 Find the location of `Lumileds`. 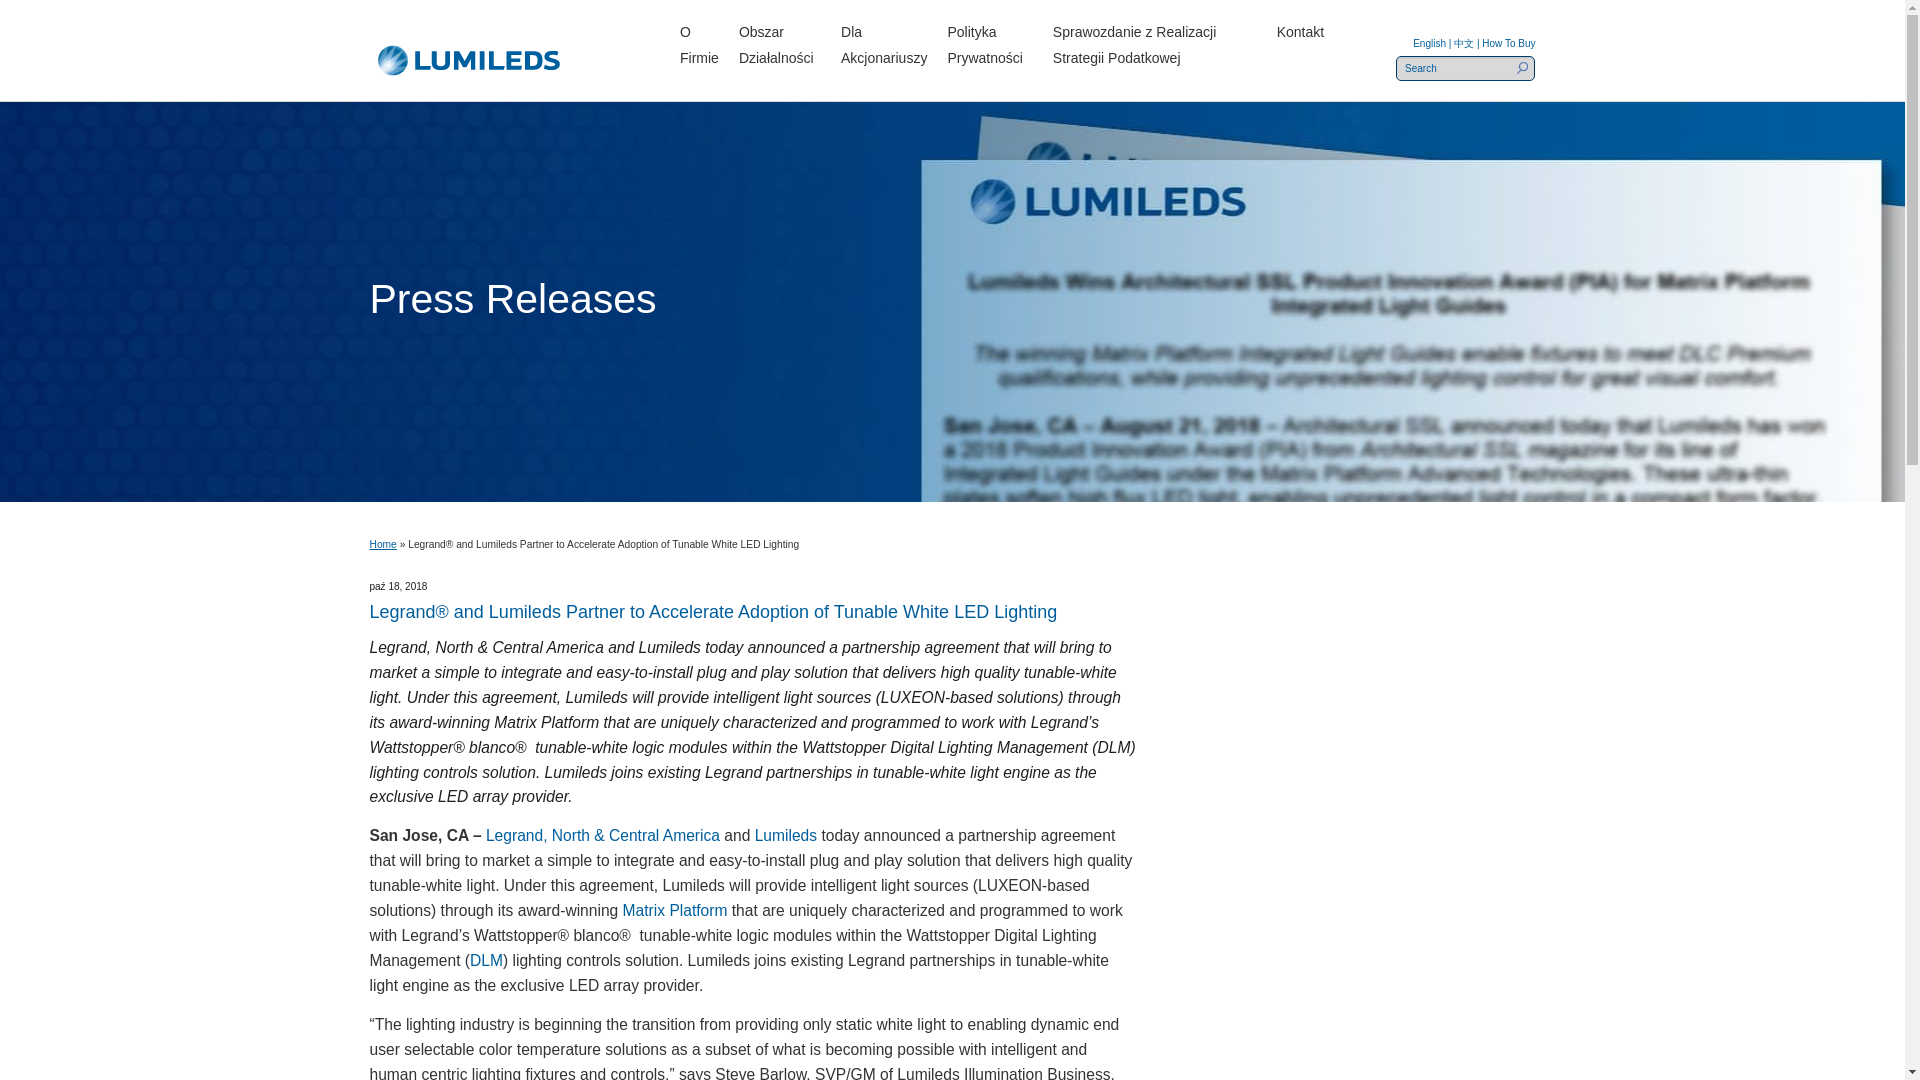

Lumileds is located at coordinates (786, 835).